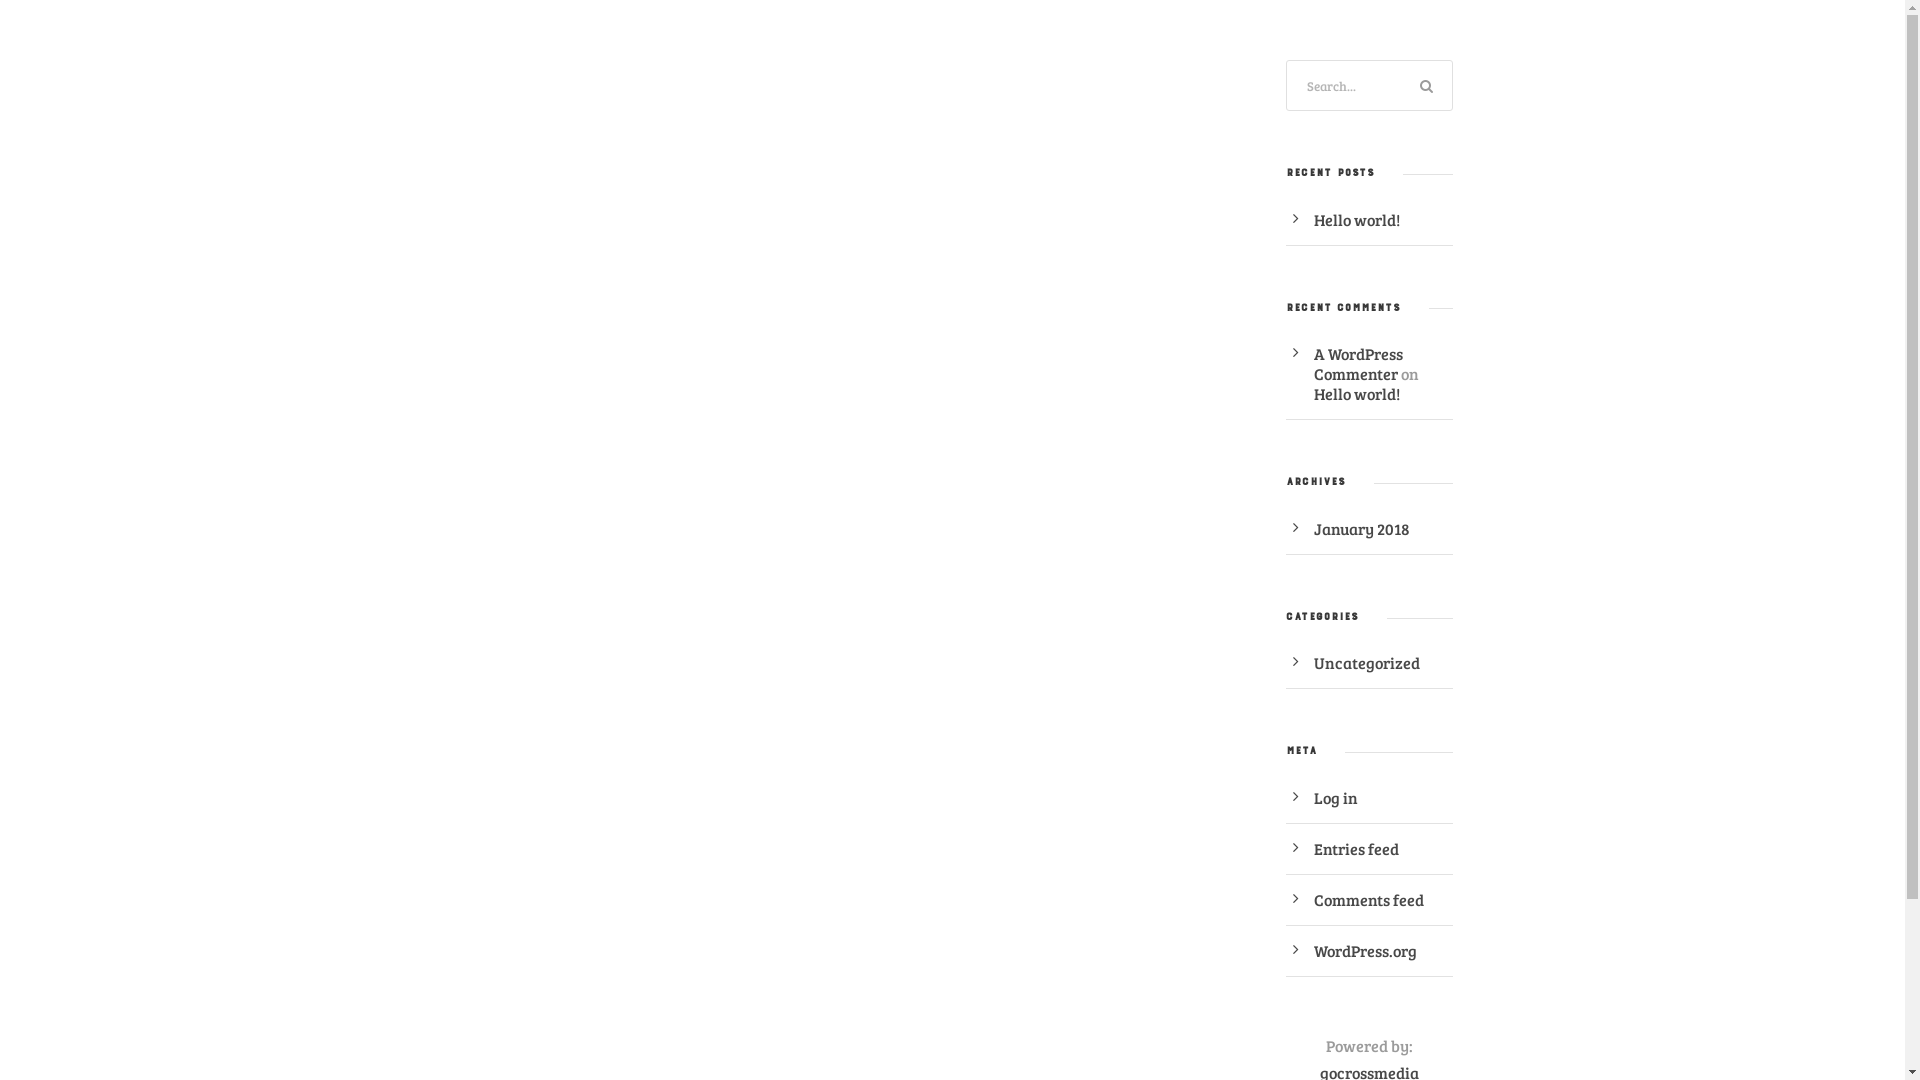  I want to click on January 2018, so click(1362, 528).